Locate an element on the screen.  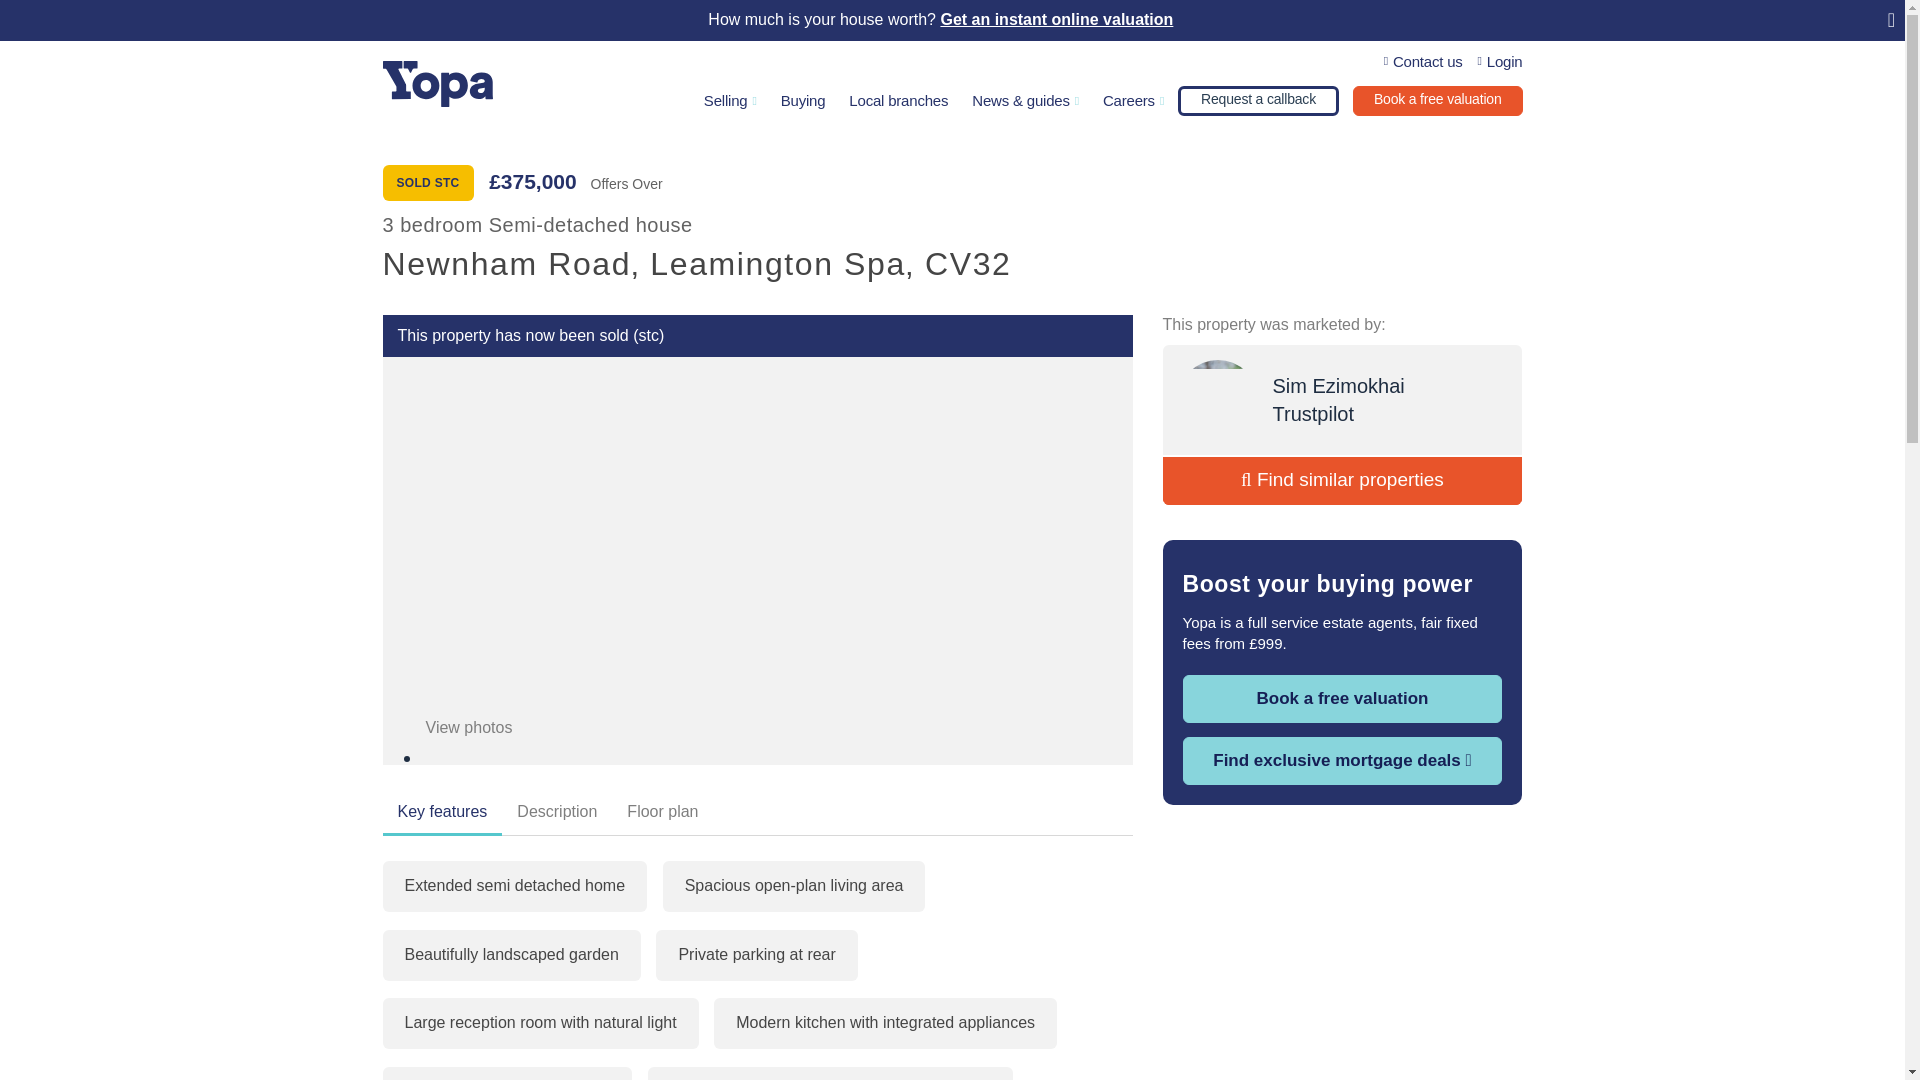
Private parking at rear is located at coordinates (756, 954).